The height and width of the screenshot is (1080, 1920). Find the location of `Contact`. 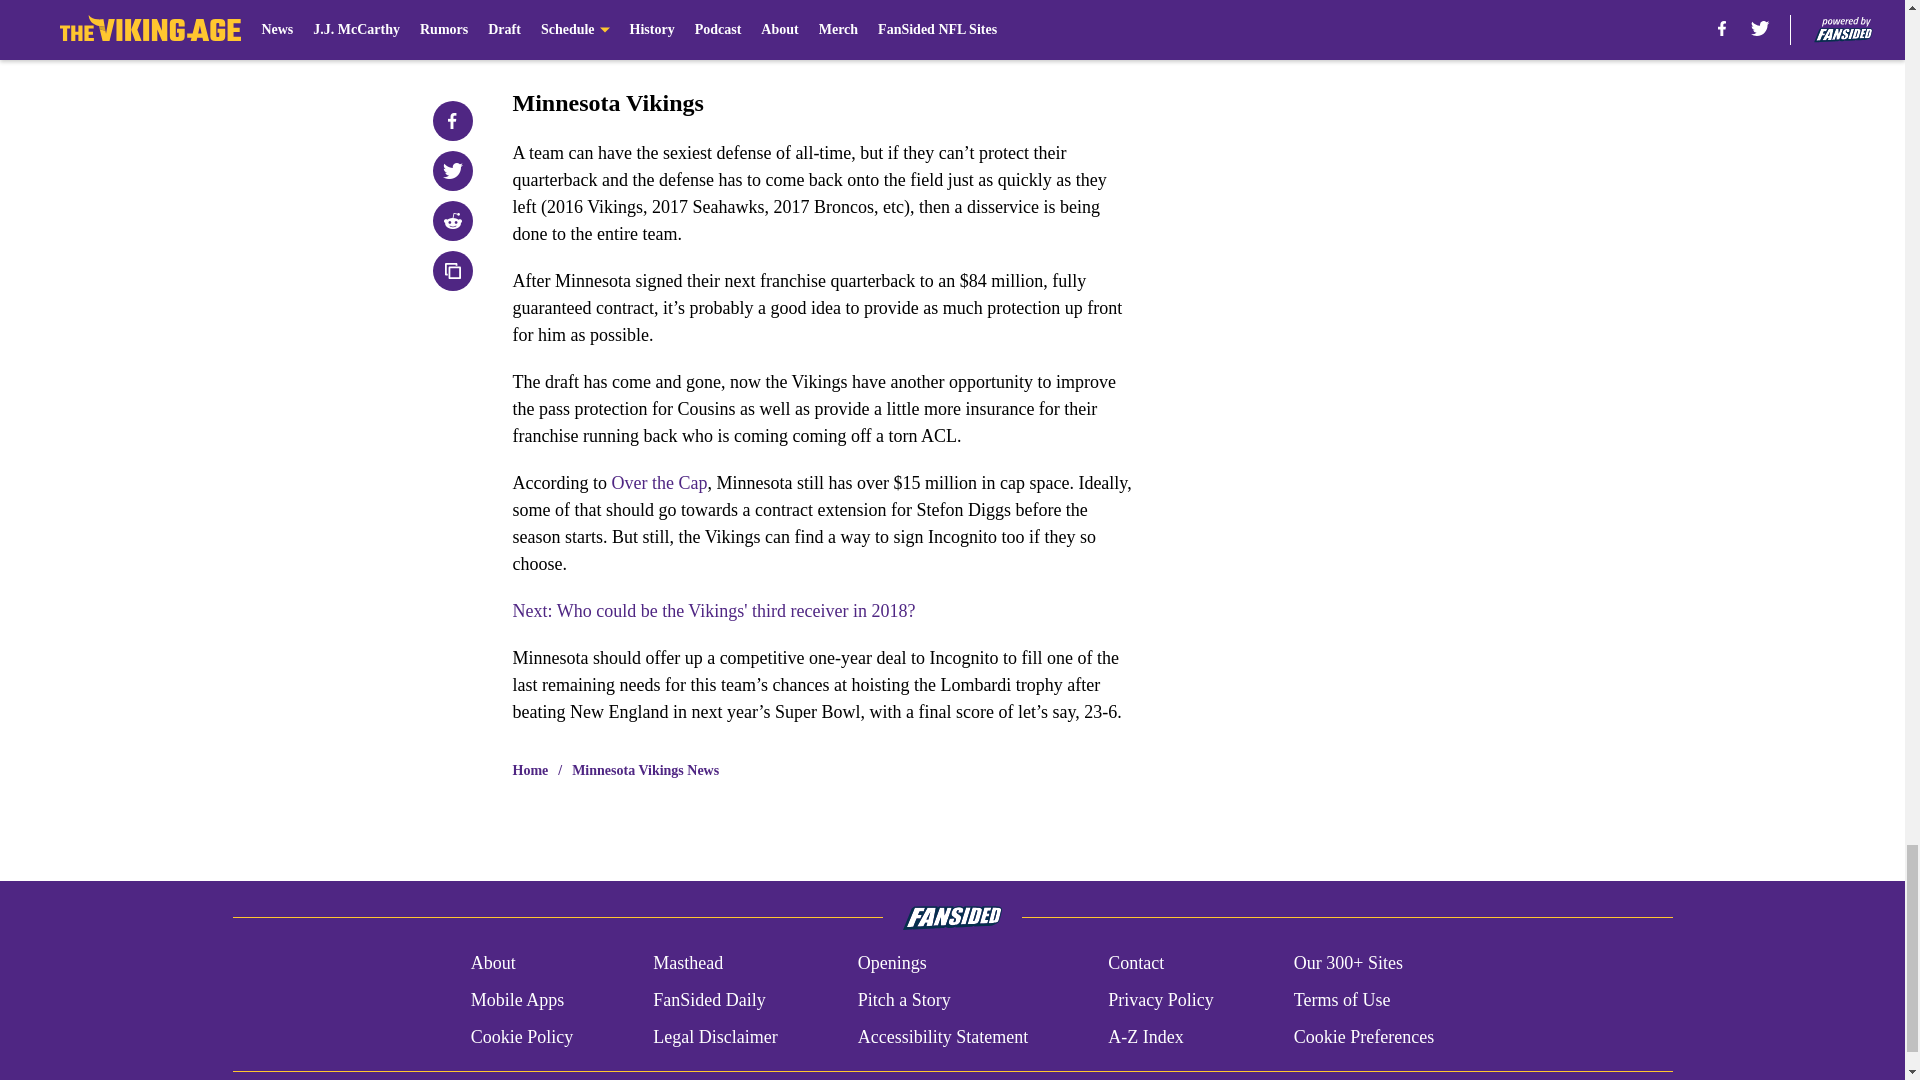

Contact is located at coordinates (1135, 962).